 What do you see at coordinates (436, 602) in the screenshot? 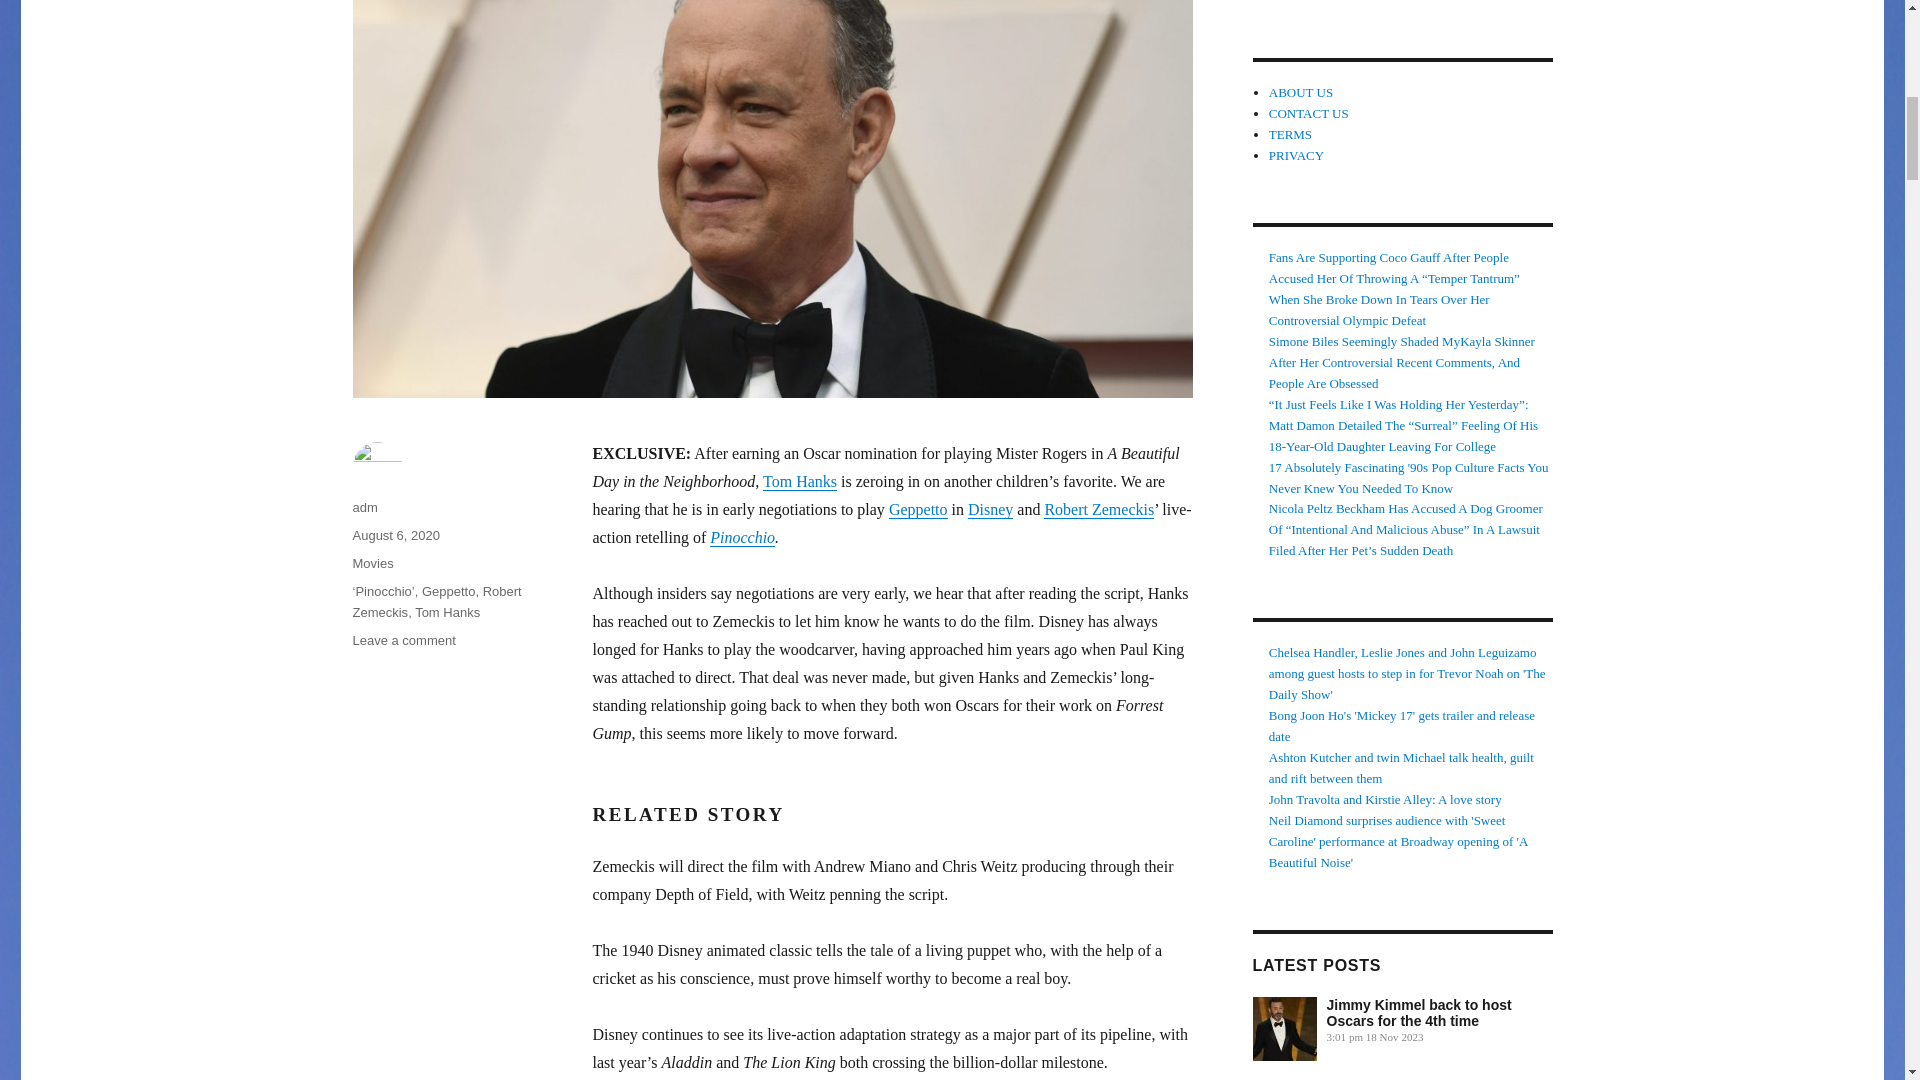
I see `Robert Zemeckis` at bounding box center [436, 602].